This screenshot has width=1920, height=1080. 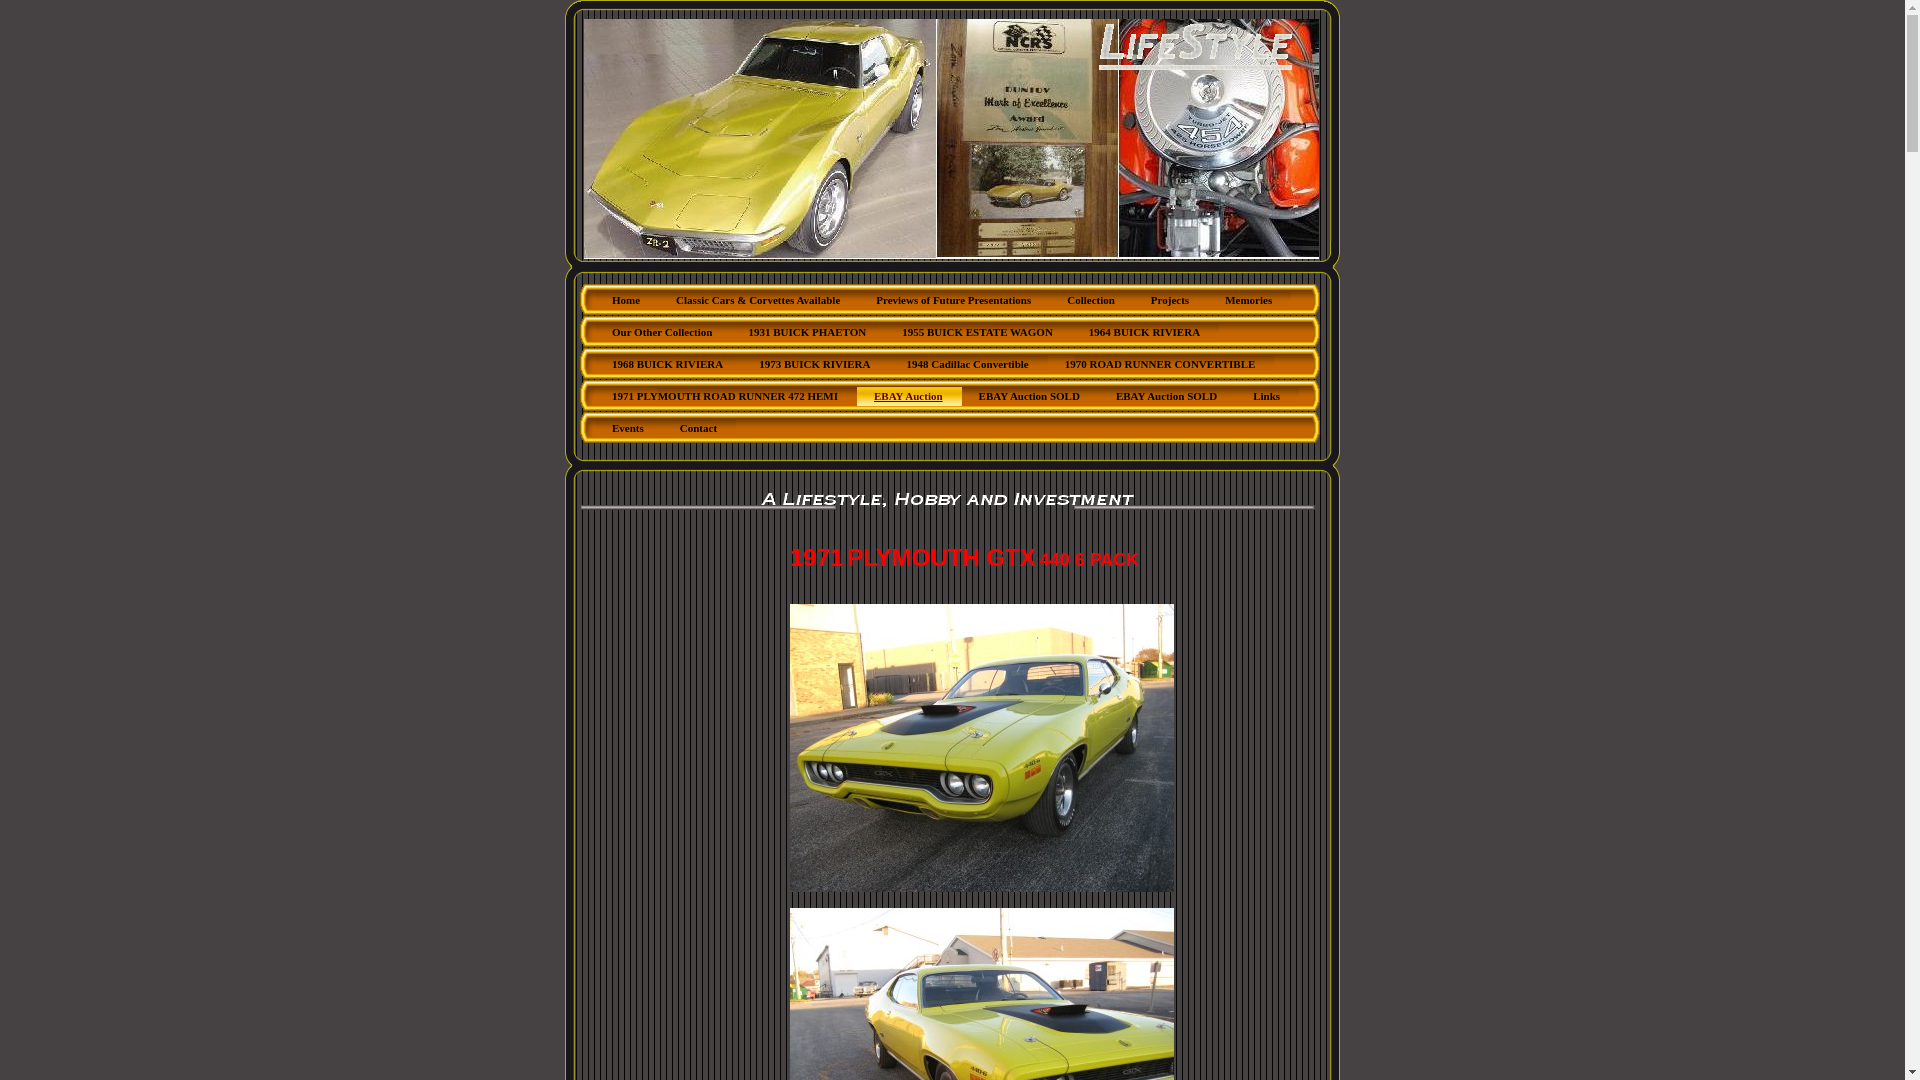 I want to click on 1973 BUICK RIVIERA, so click(x=816, y=366).